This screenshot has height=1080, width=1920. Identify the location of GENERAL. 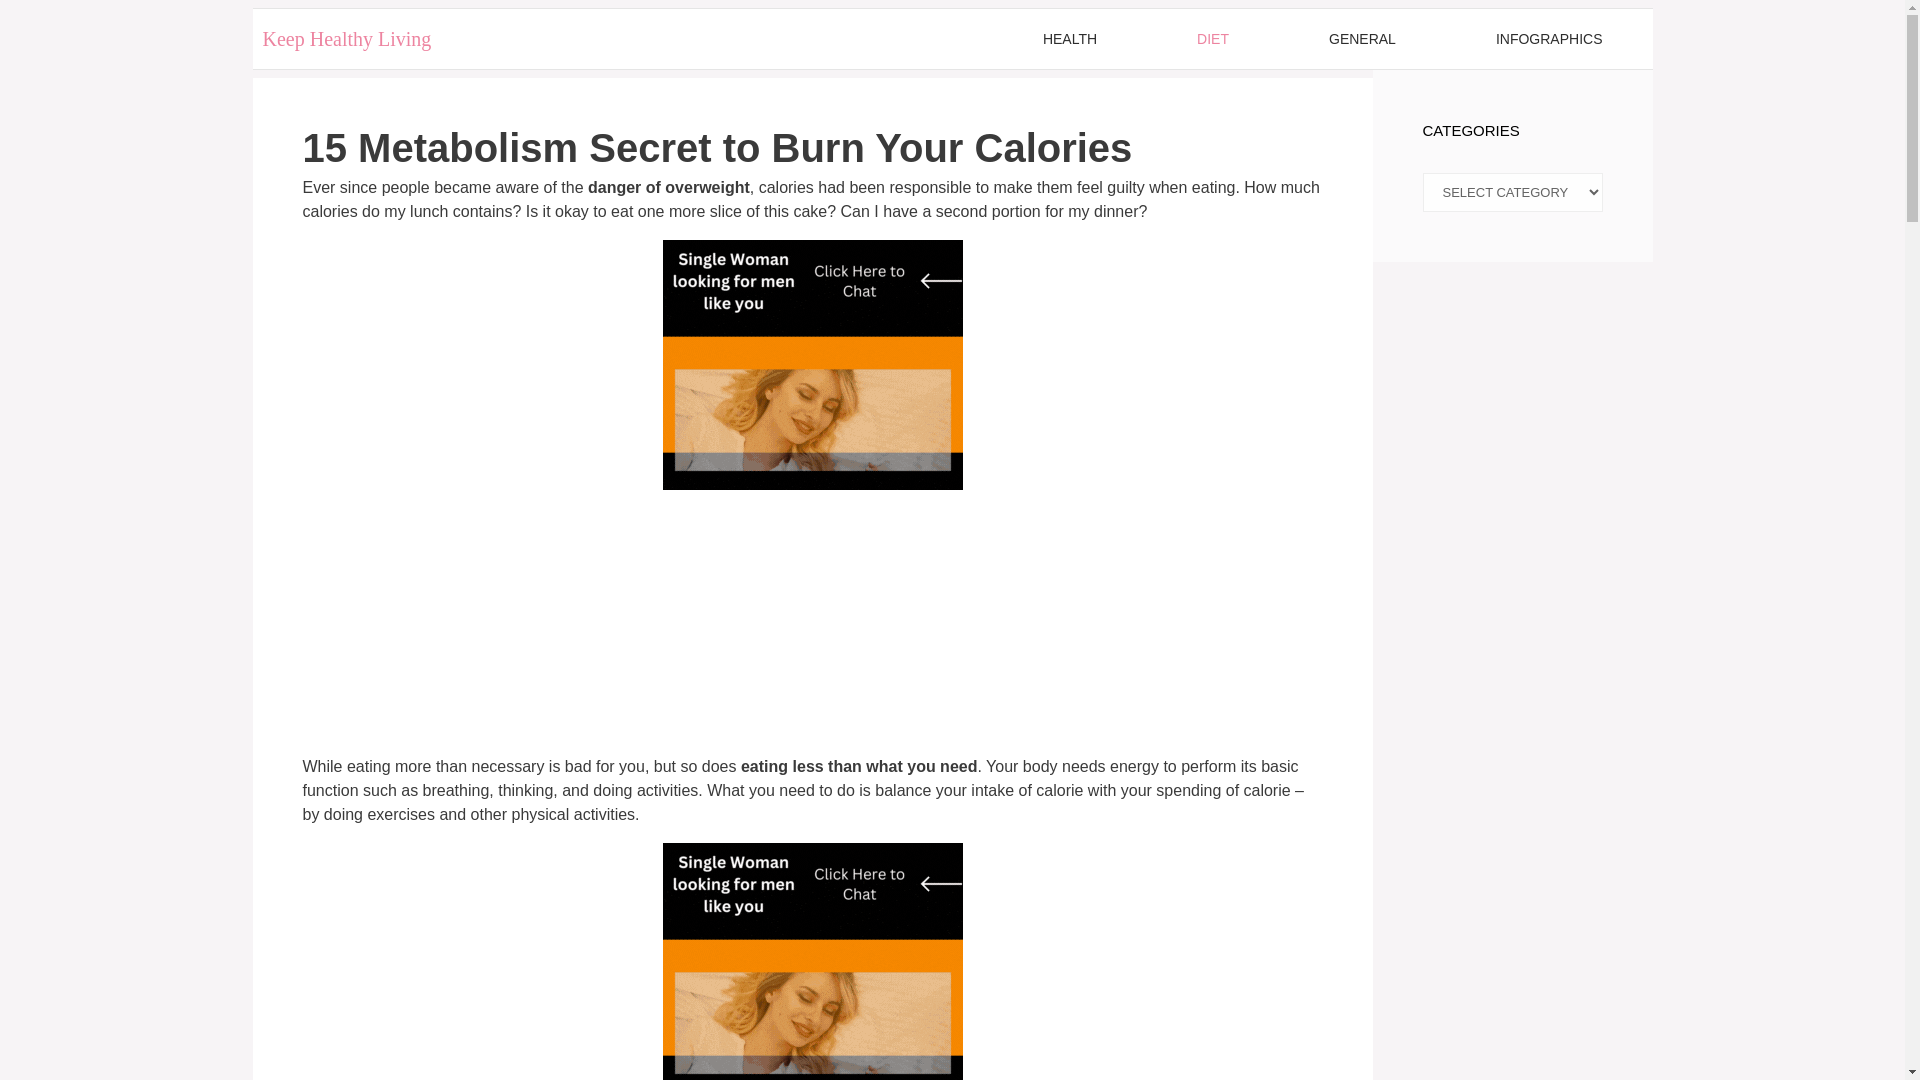
(1362, 38).